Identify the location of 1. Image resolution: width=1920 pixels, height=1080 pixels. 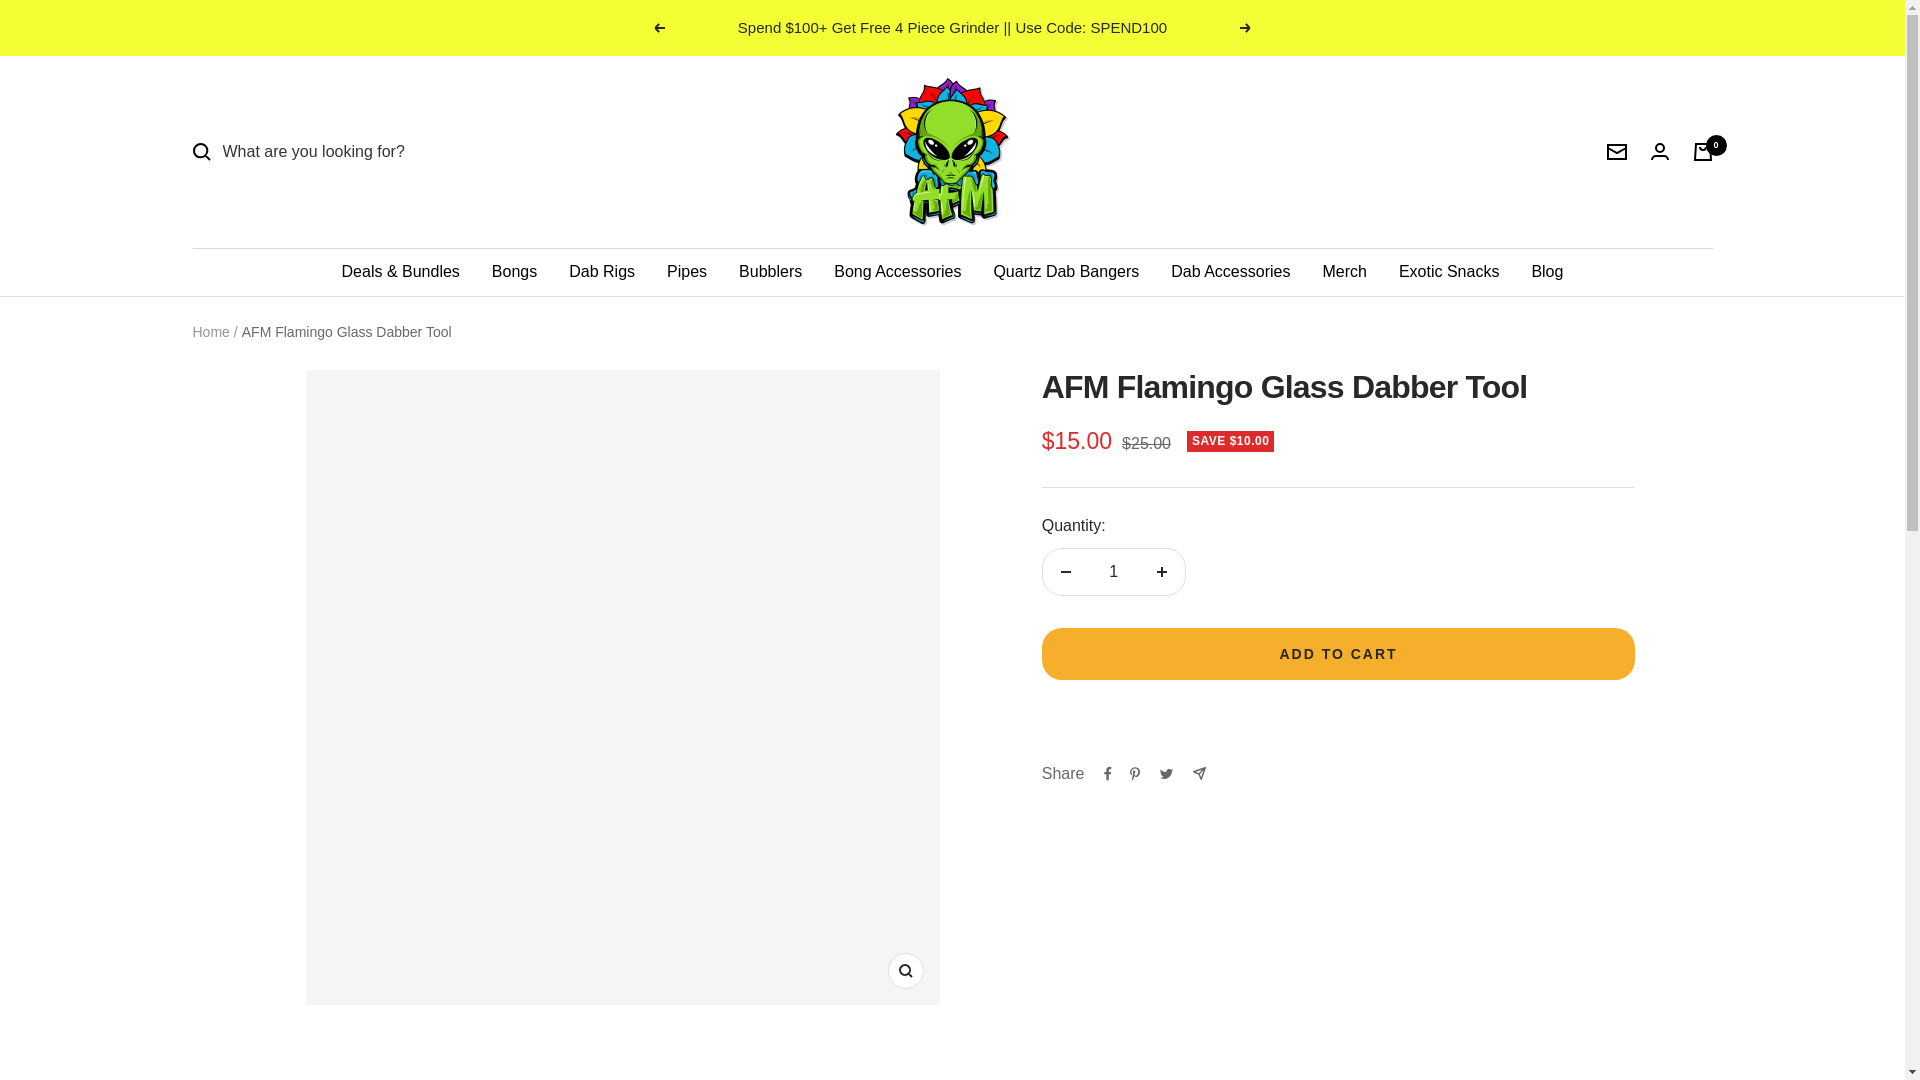
(1113, 572).